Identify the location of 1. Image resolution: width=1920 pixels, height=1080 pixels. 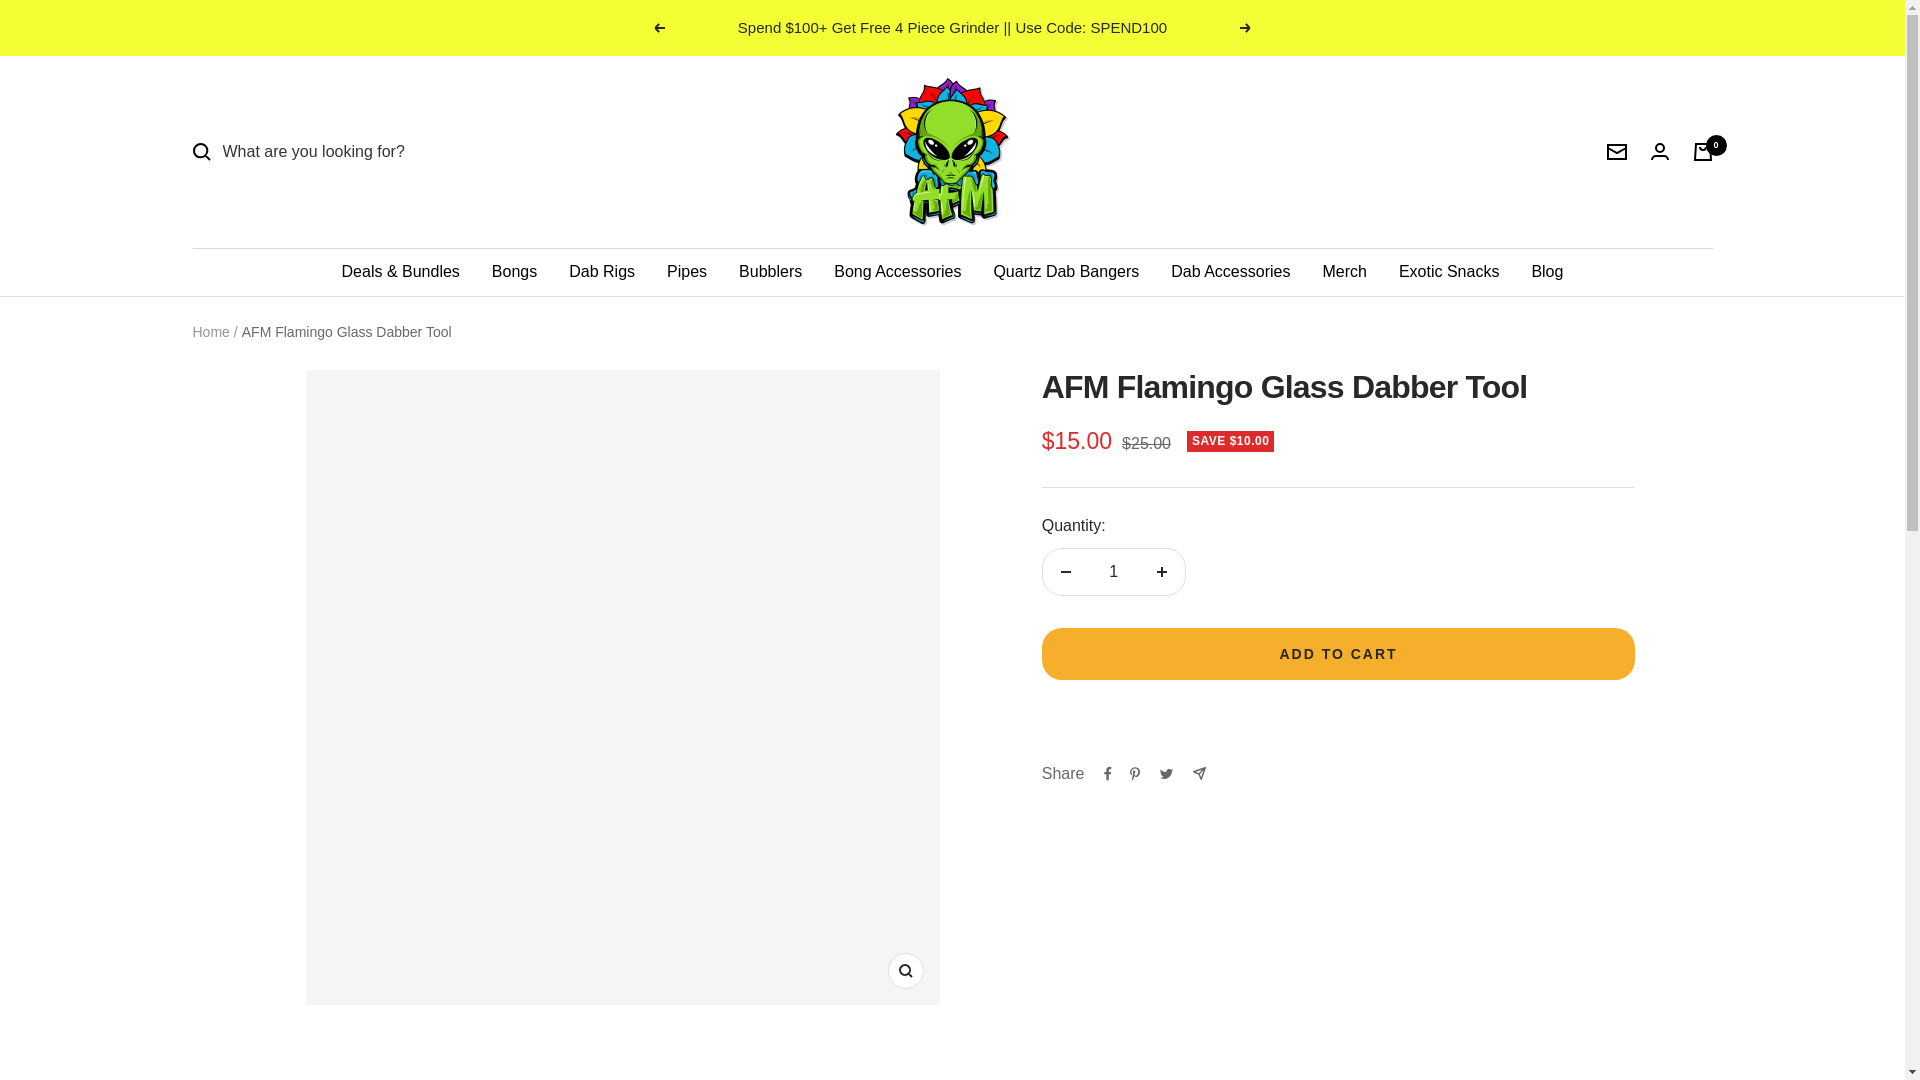
(1113, 572).